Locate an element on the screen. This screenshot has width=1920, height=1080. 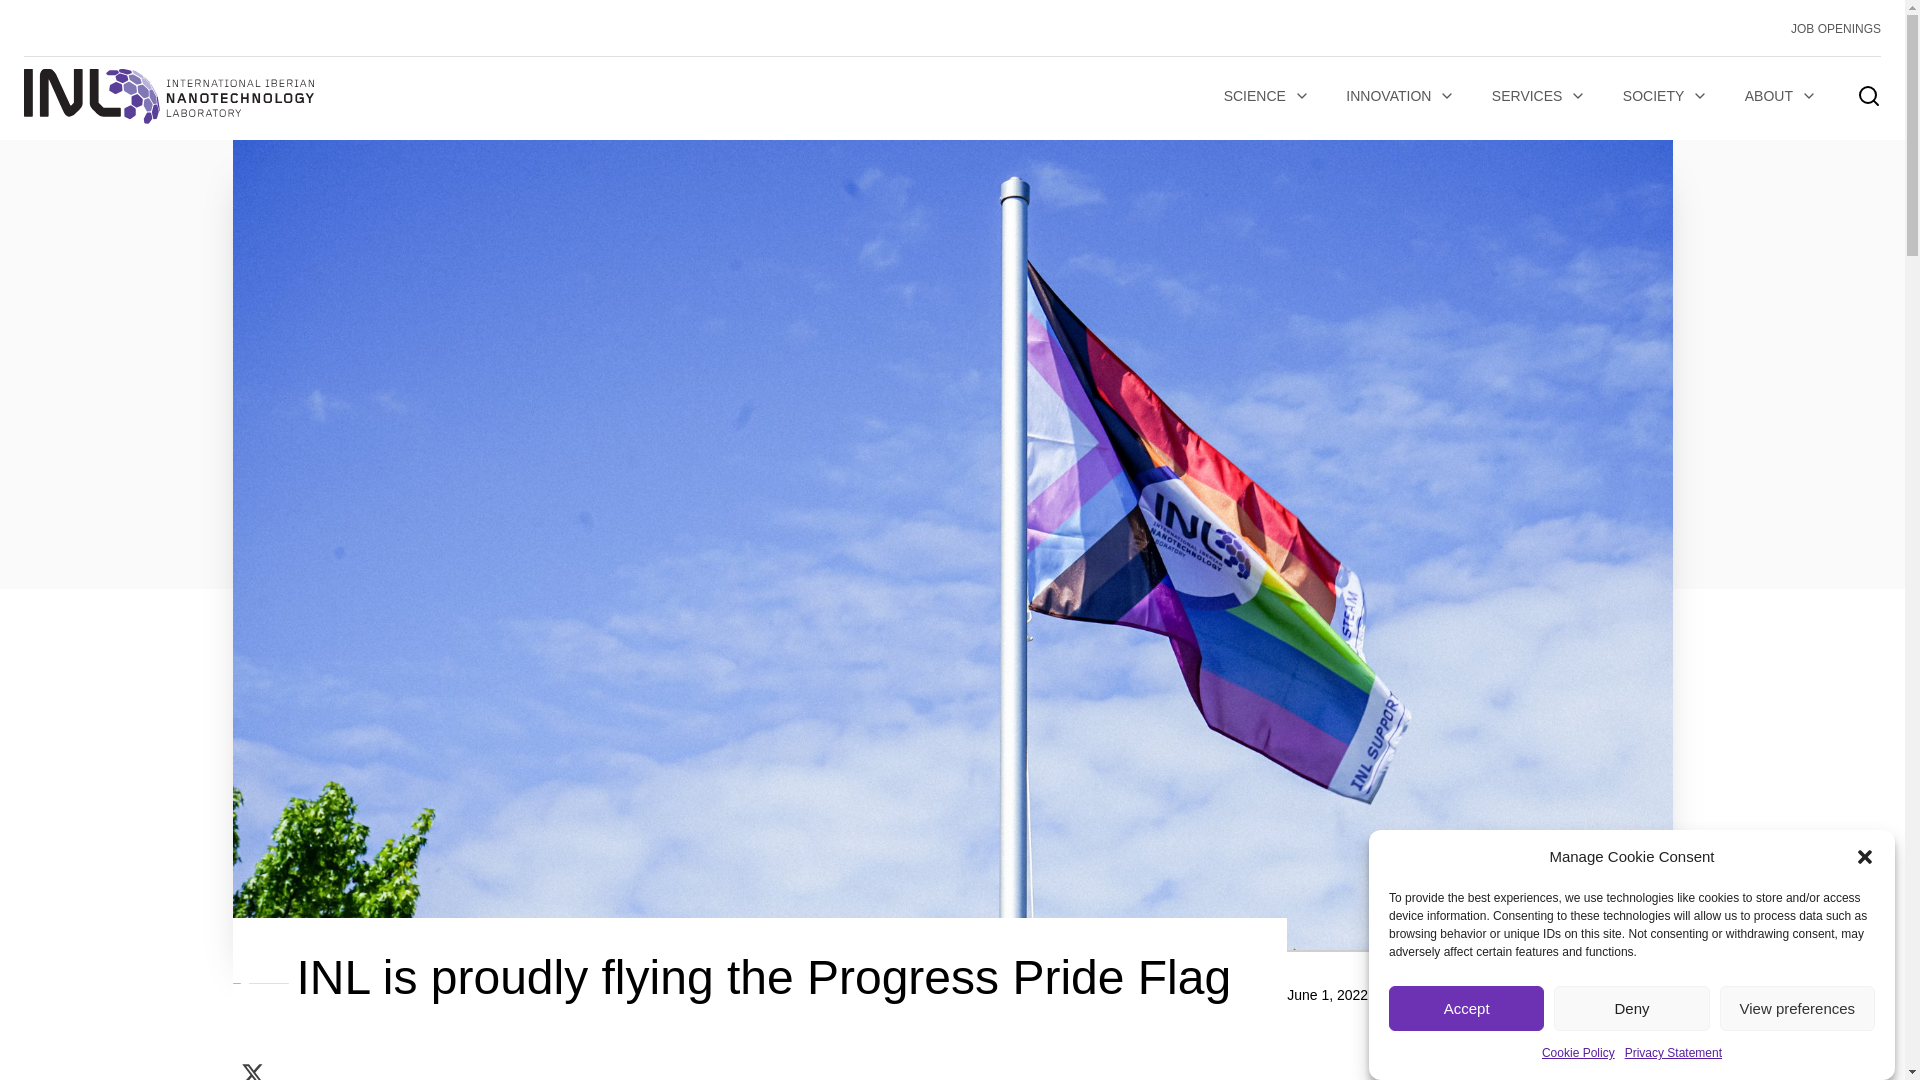
Share on Twitter is located at coordinates (252, 1067).